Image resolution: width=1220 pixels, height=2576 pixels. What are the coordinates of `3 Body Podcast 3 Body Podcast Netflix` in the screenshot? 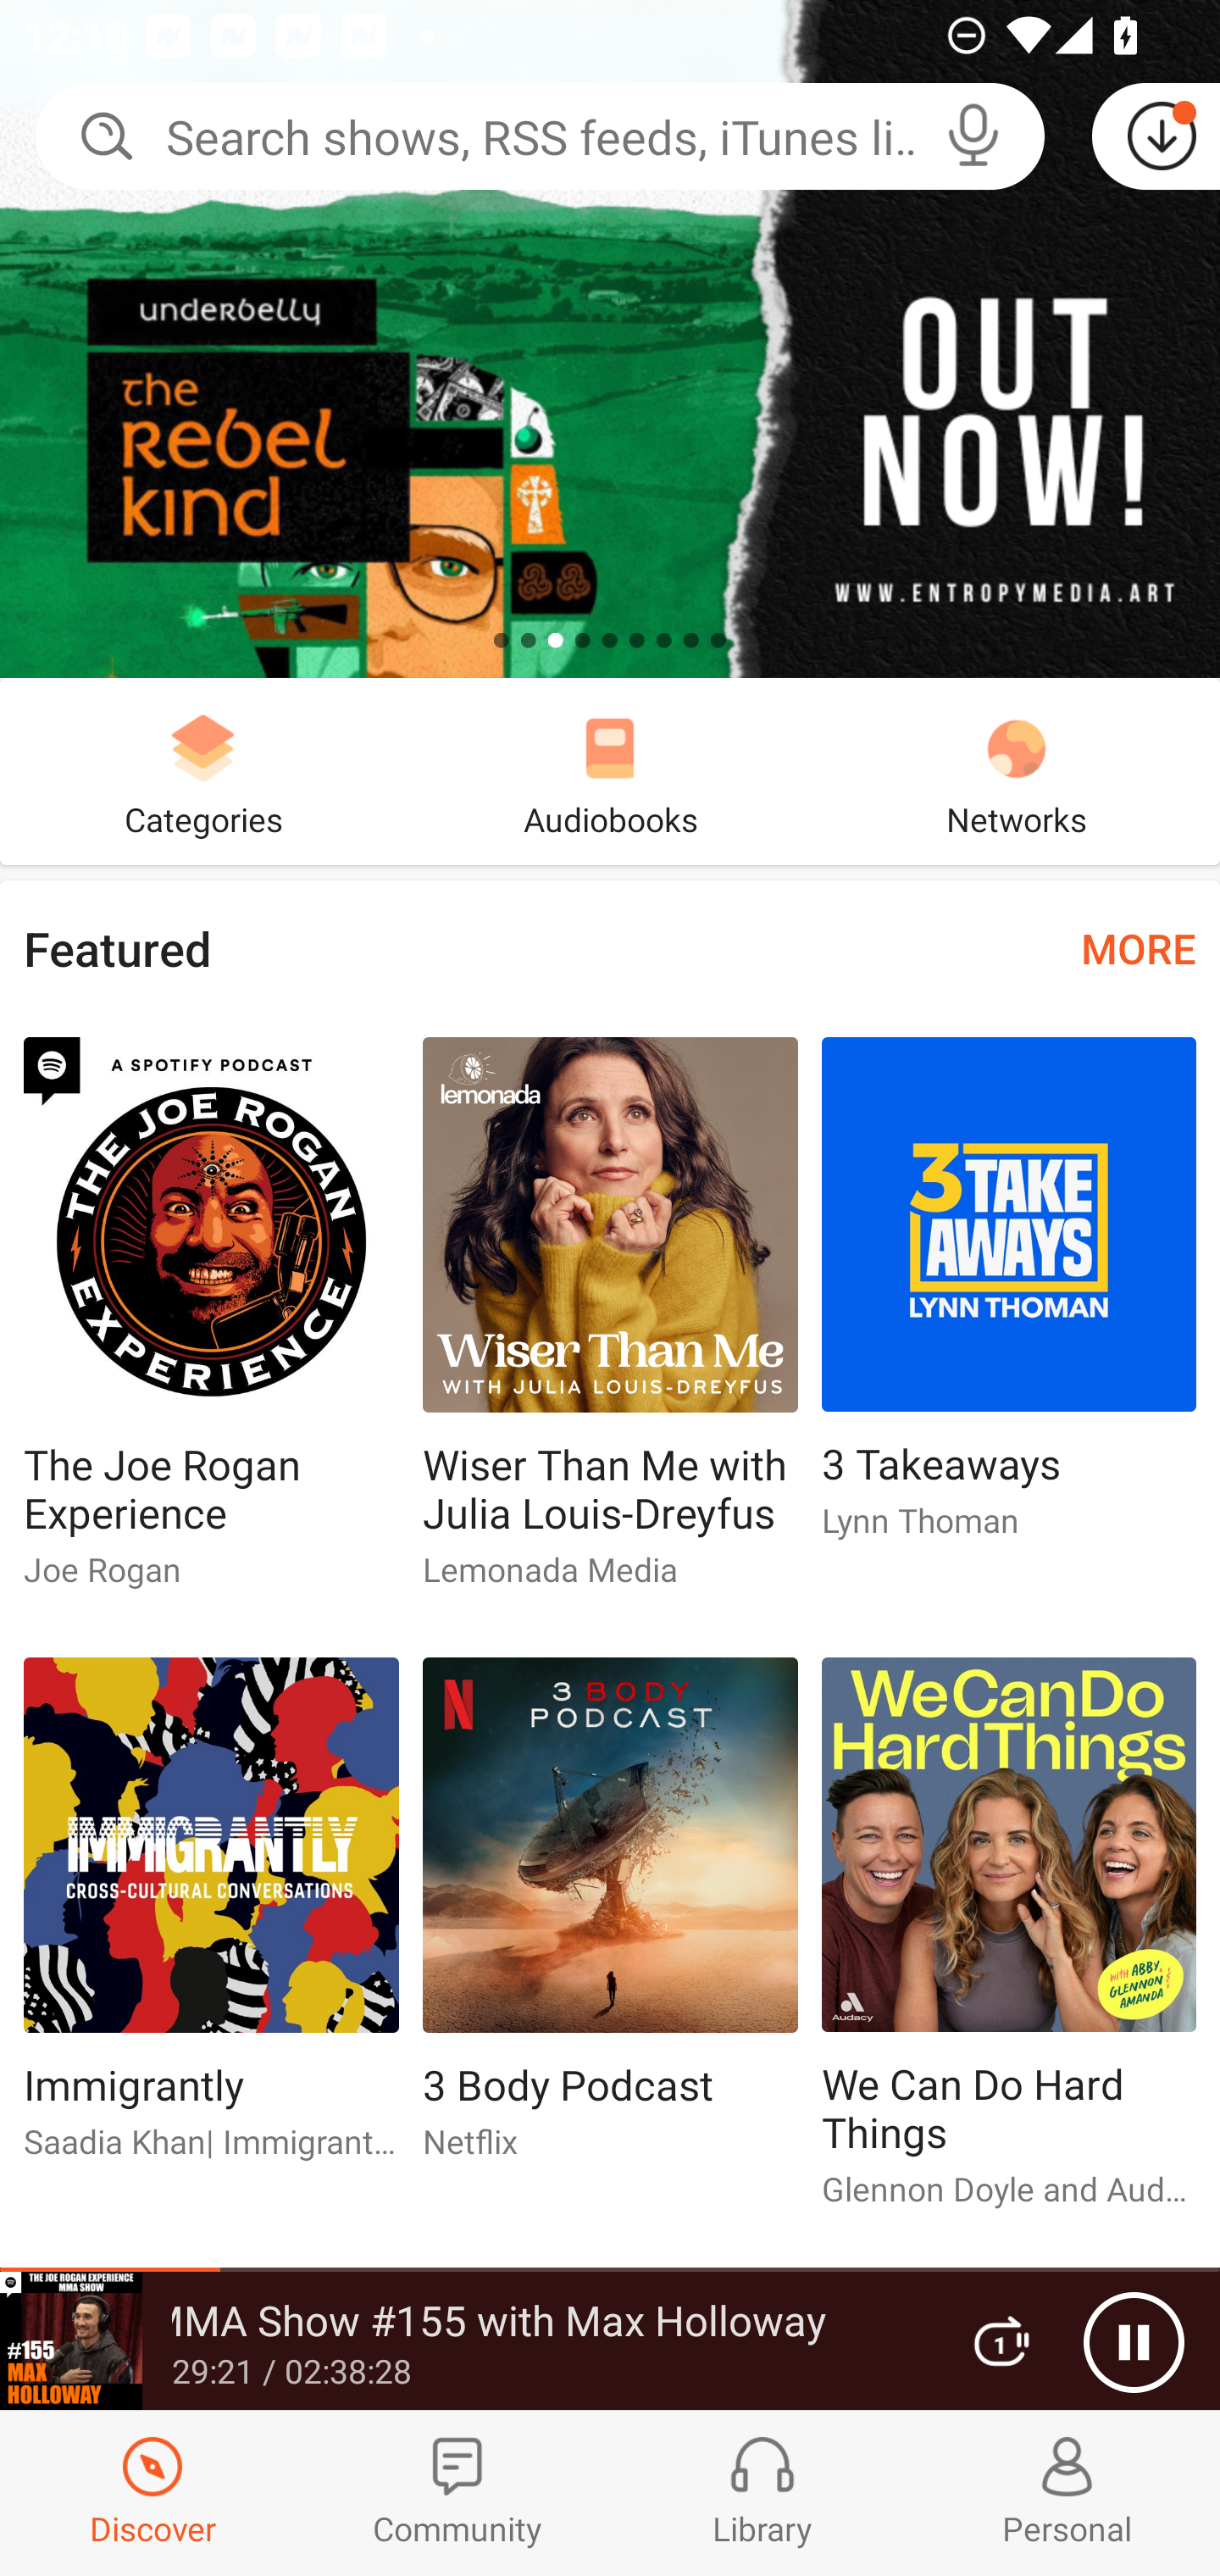 It's located at (610, 1921).